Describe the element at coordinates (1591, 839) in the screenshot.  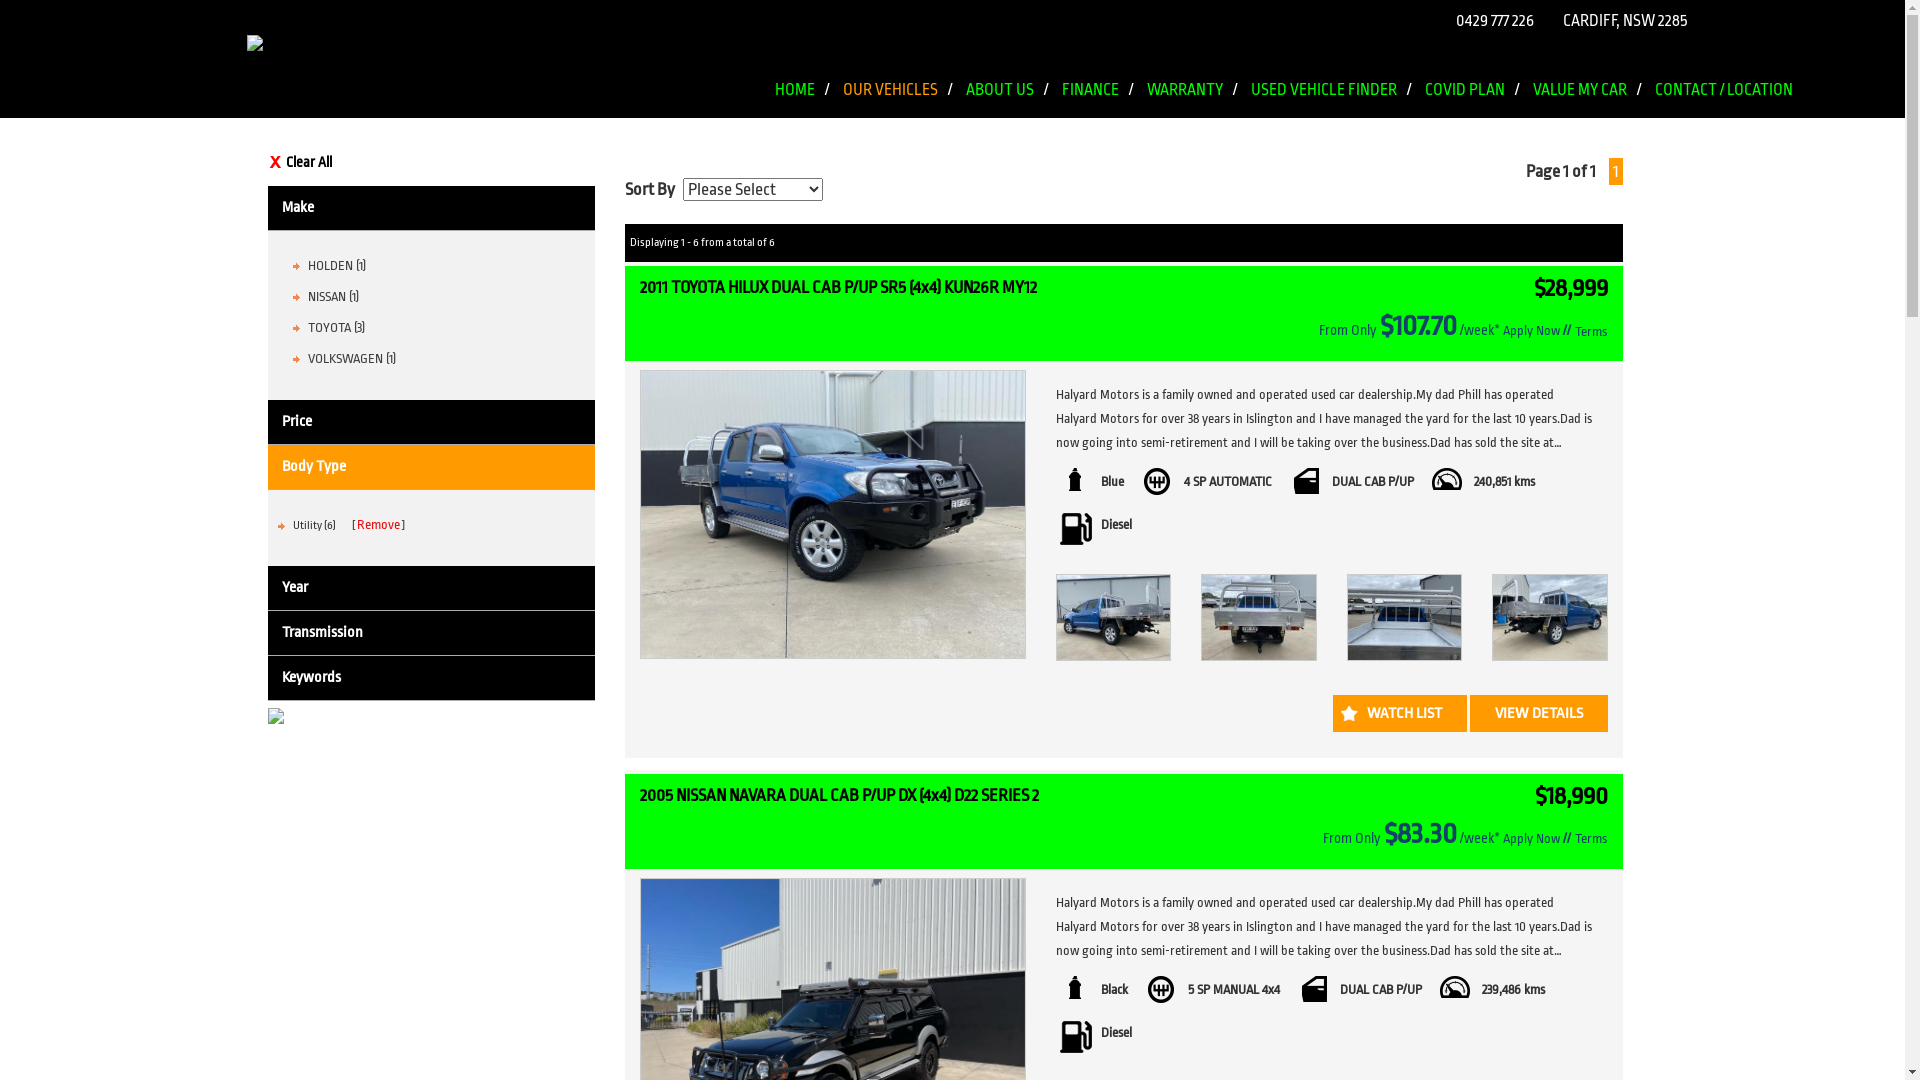
I see `Terms` at that location.